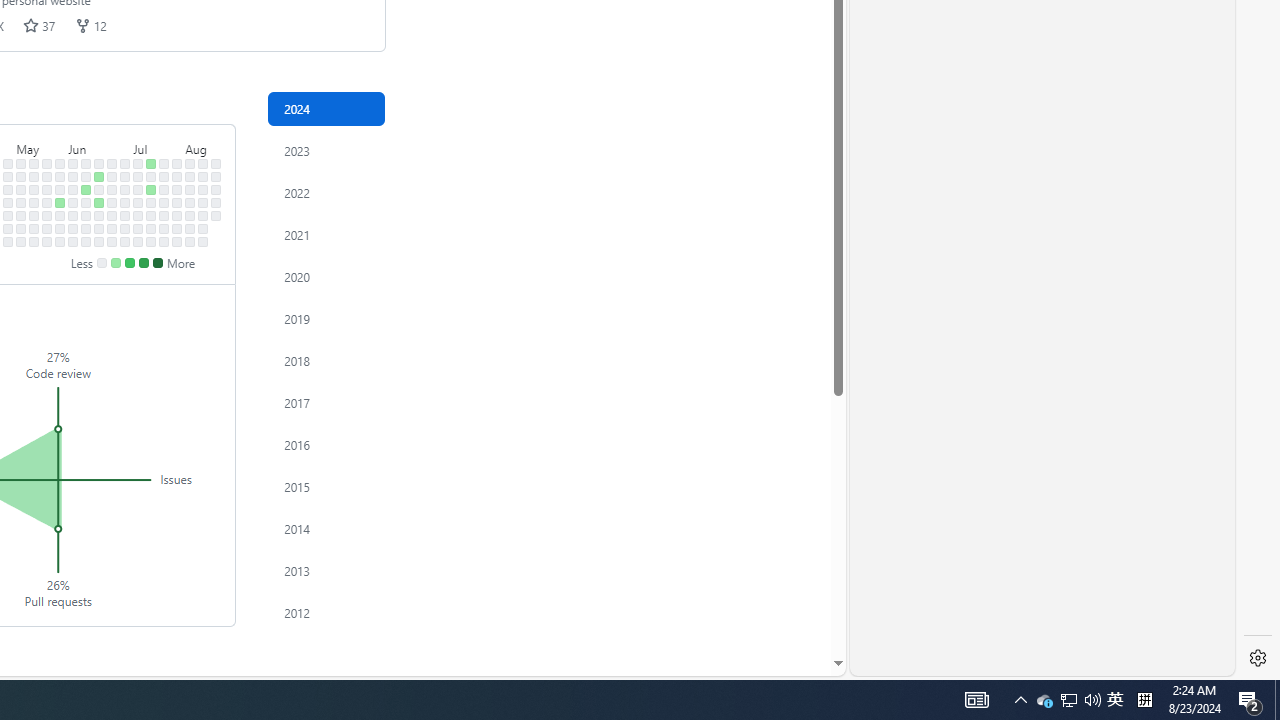  Describe the element at coordinates (203, 241) in the screenshot. I see `No contributions on August 17th.` at that location.